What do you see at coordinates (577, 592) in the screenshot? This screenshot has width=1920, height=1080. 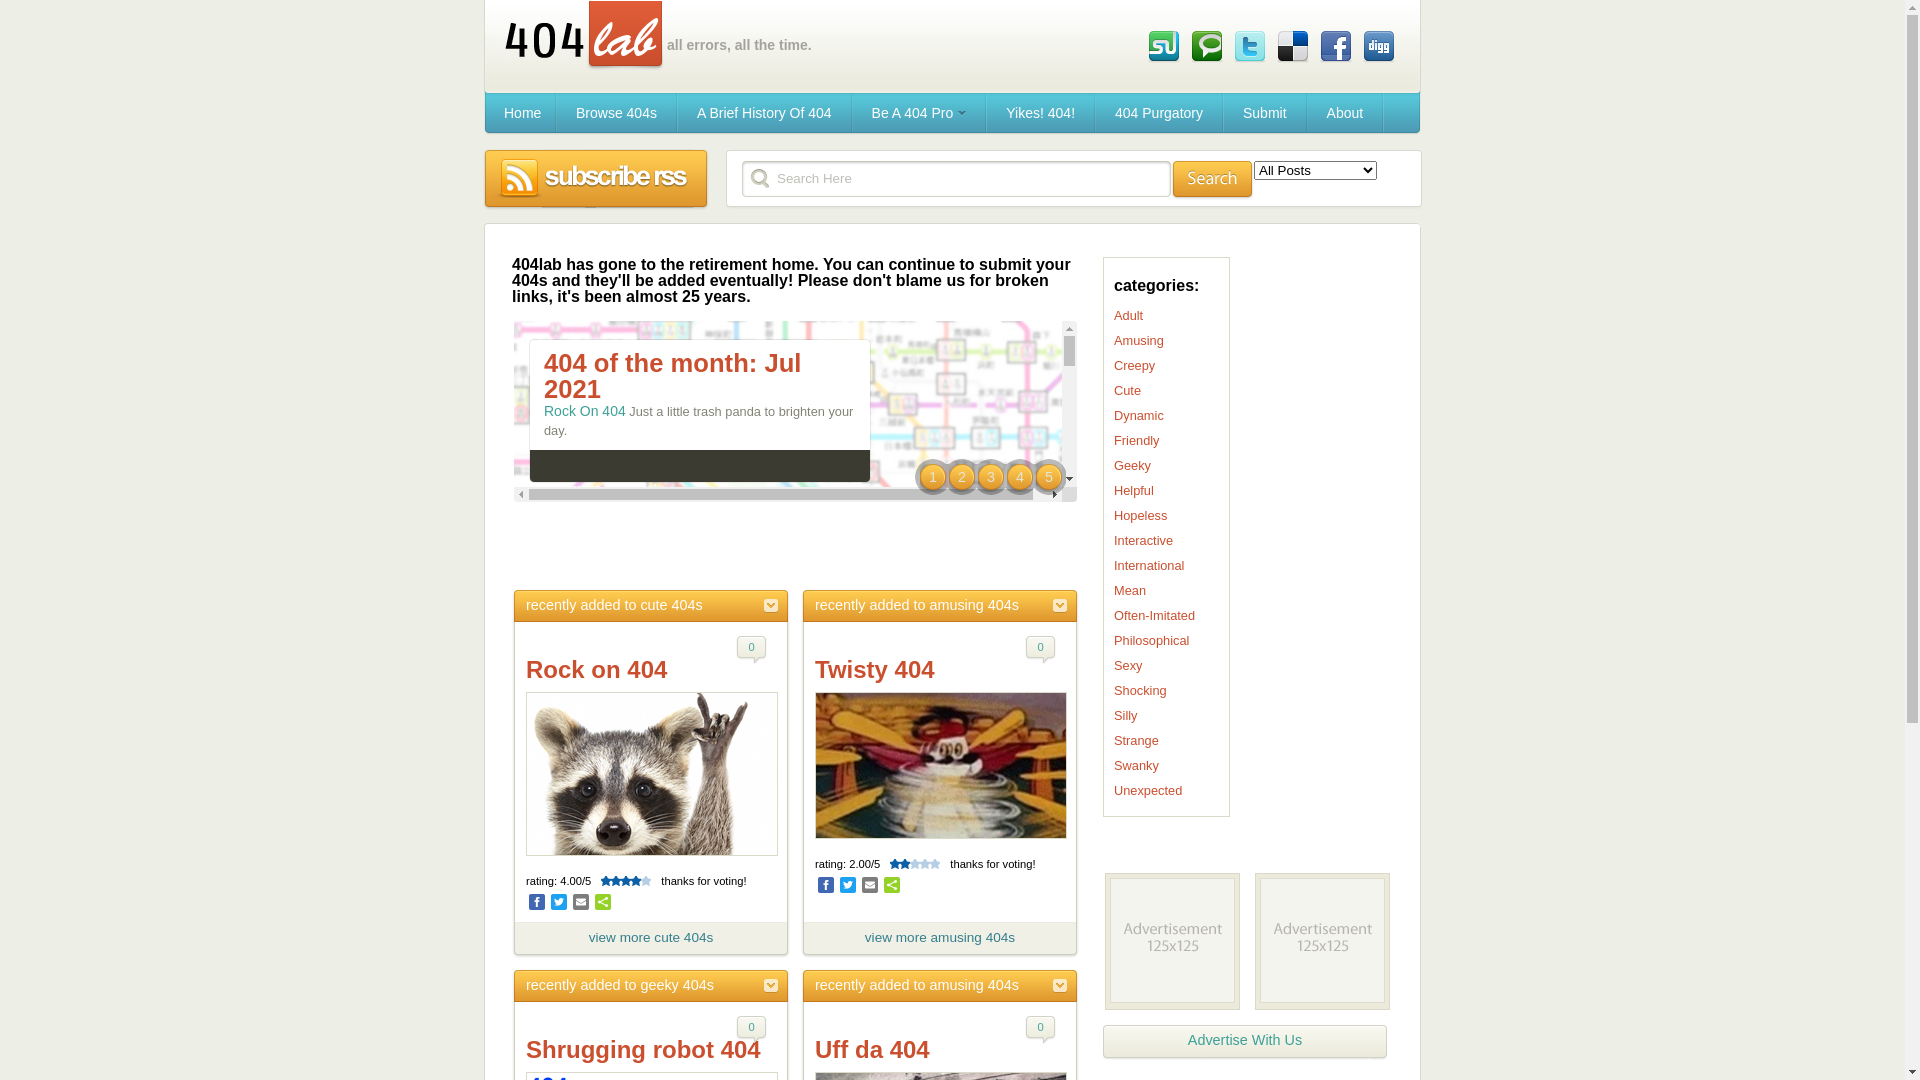 I see `Twisty 404` at bounding box center [577, 592].